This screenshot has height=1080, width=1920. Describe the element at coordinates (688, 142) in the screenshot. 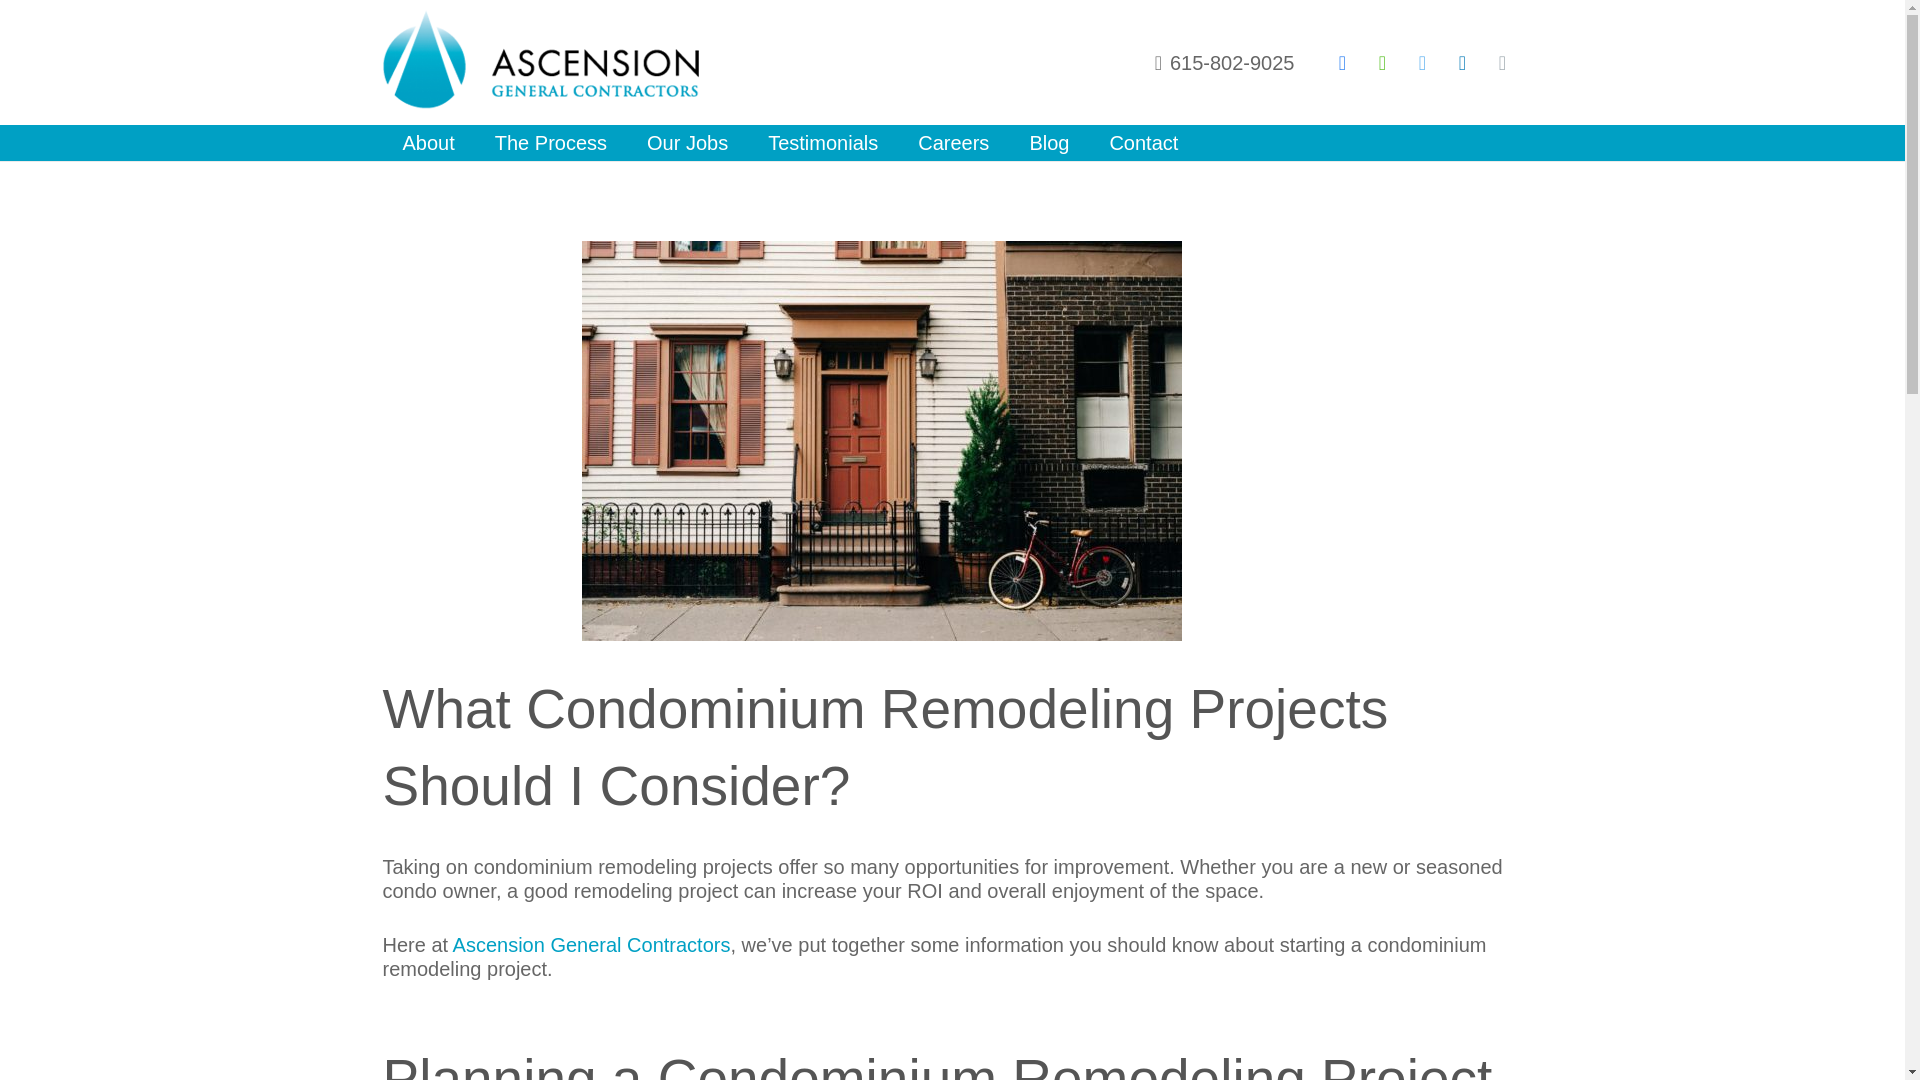

I see `Our Jobs` at that location.